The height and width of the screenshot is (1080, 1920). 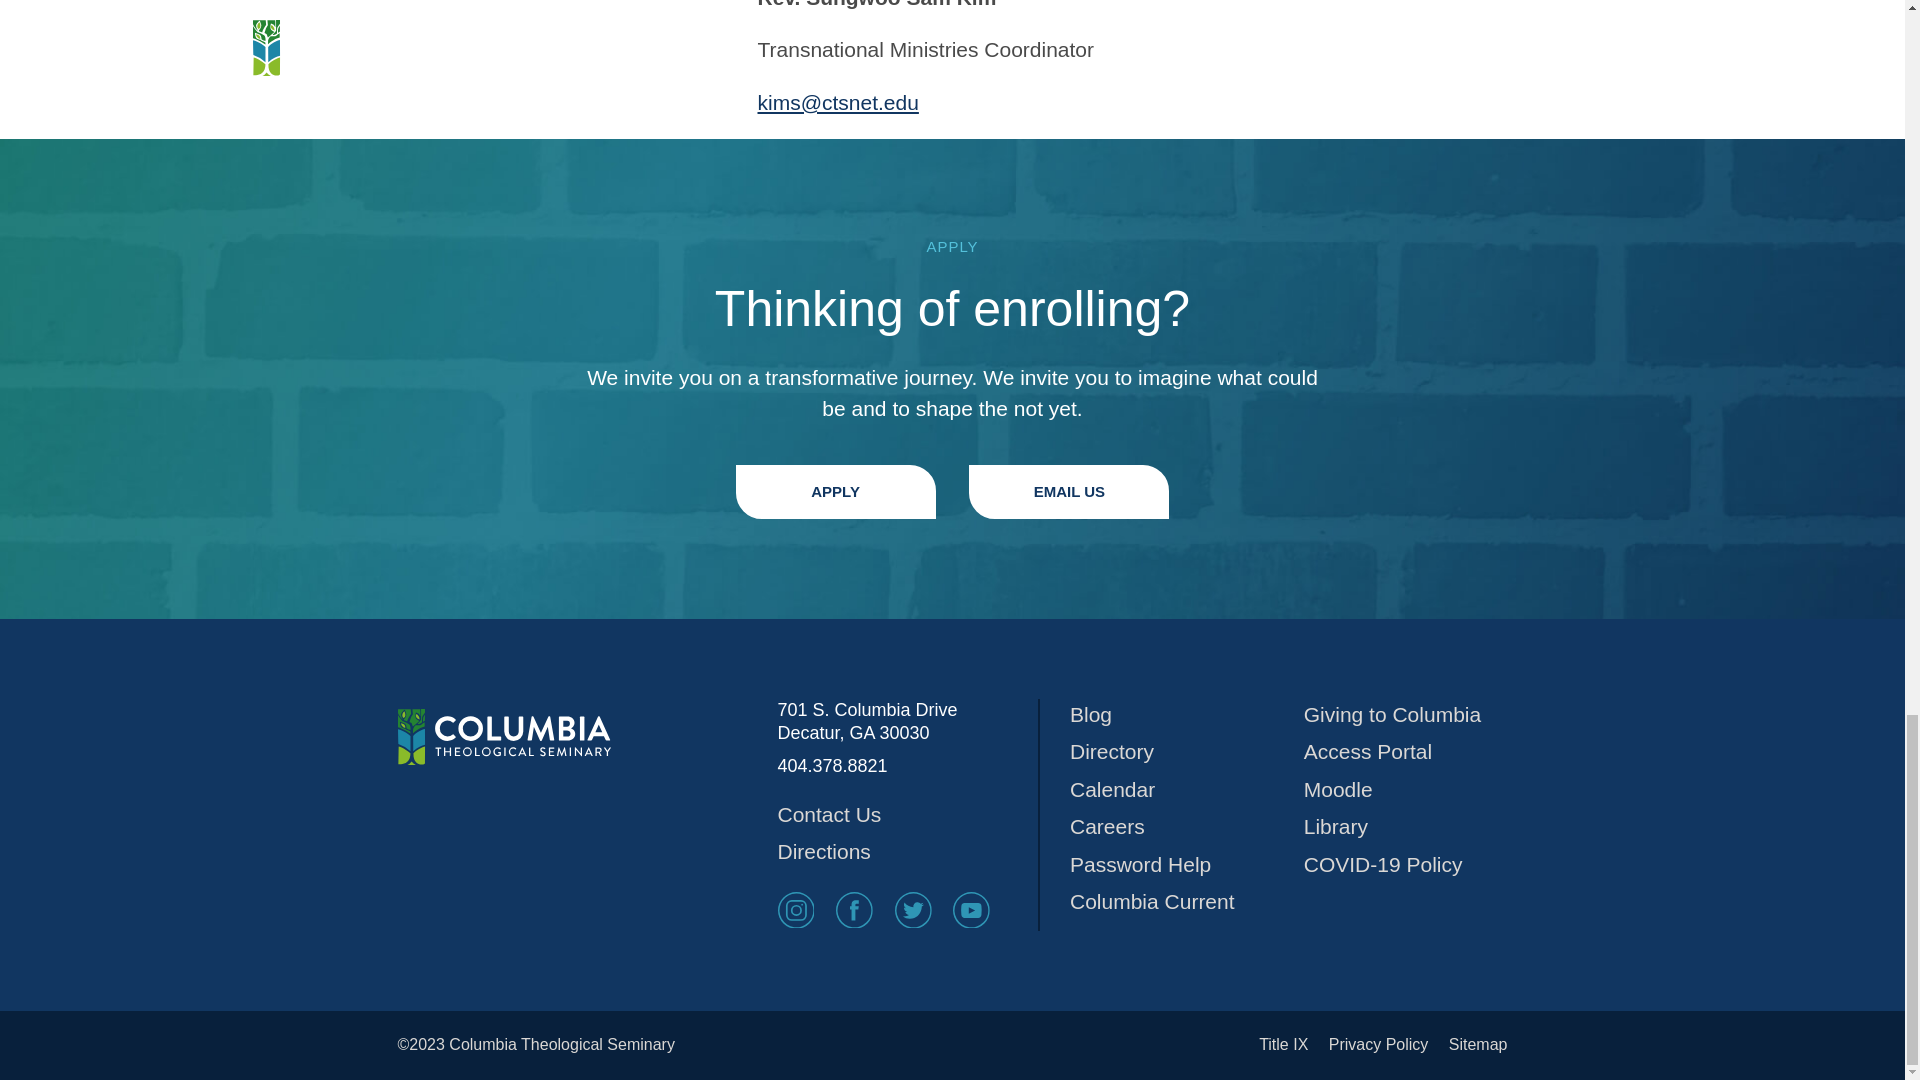 I want to click on Contact Us, so click(x=908, y=814).